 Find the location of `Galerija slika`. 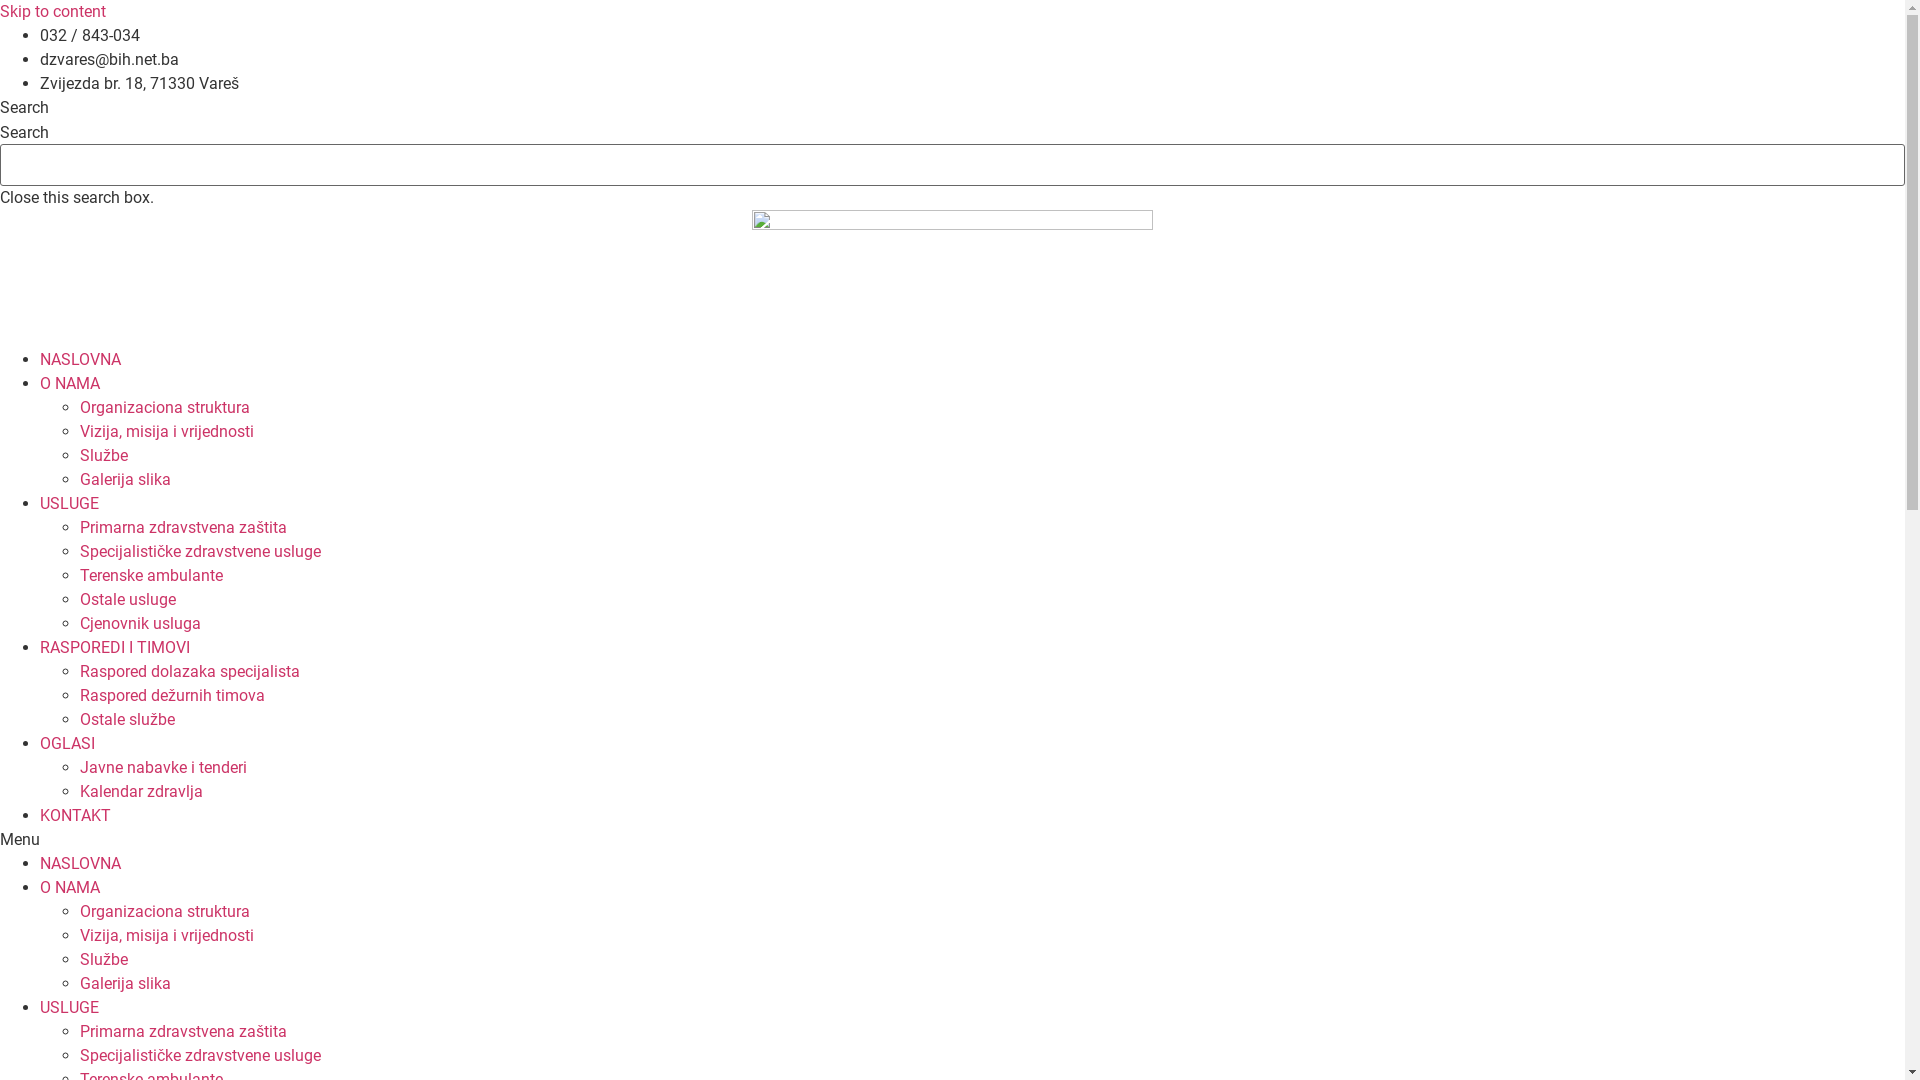

Galerija slika is located at coordinates (126, 984).